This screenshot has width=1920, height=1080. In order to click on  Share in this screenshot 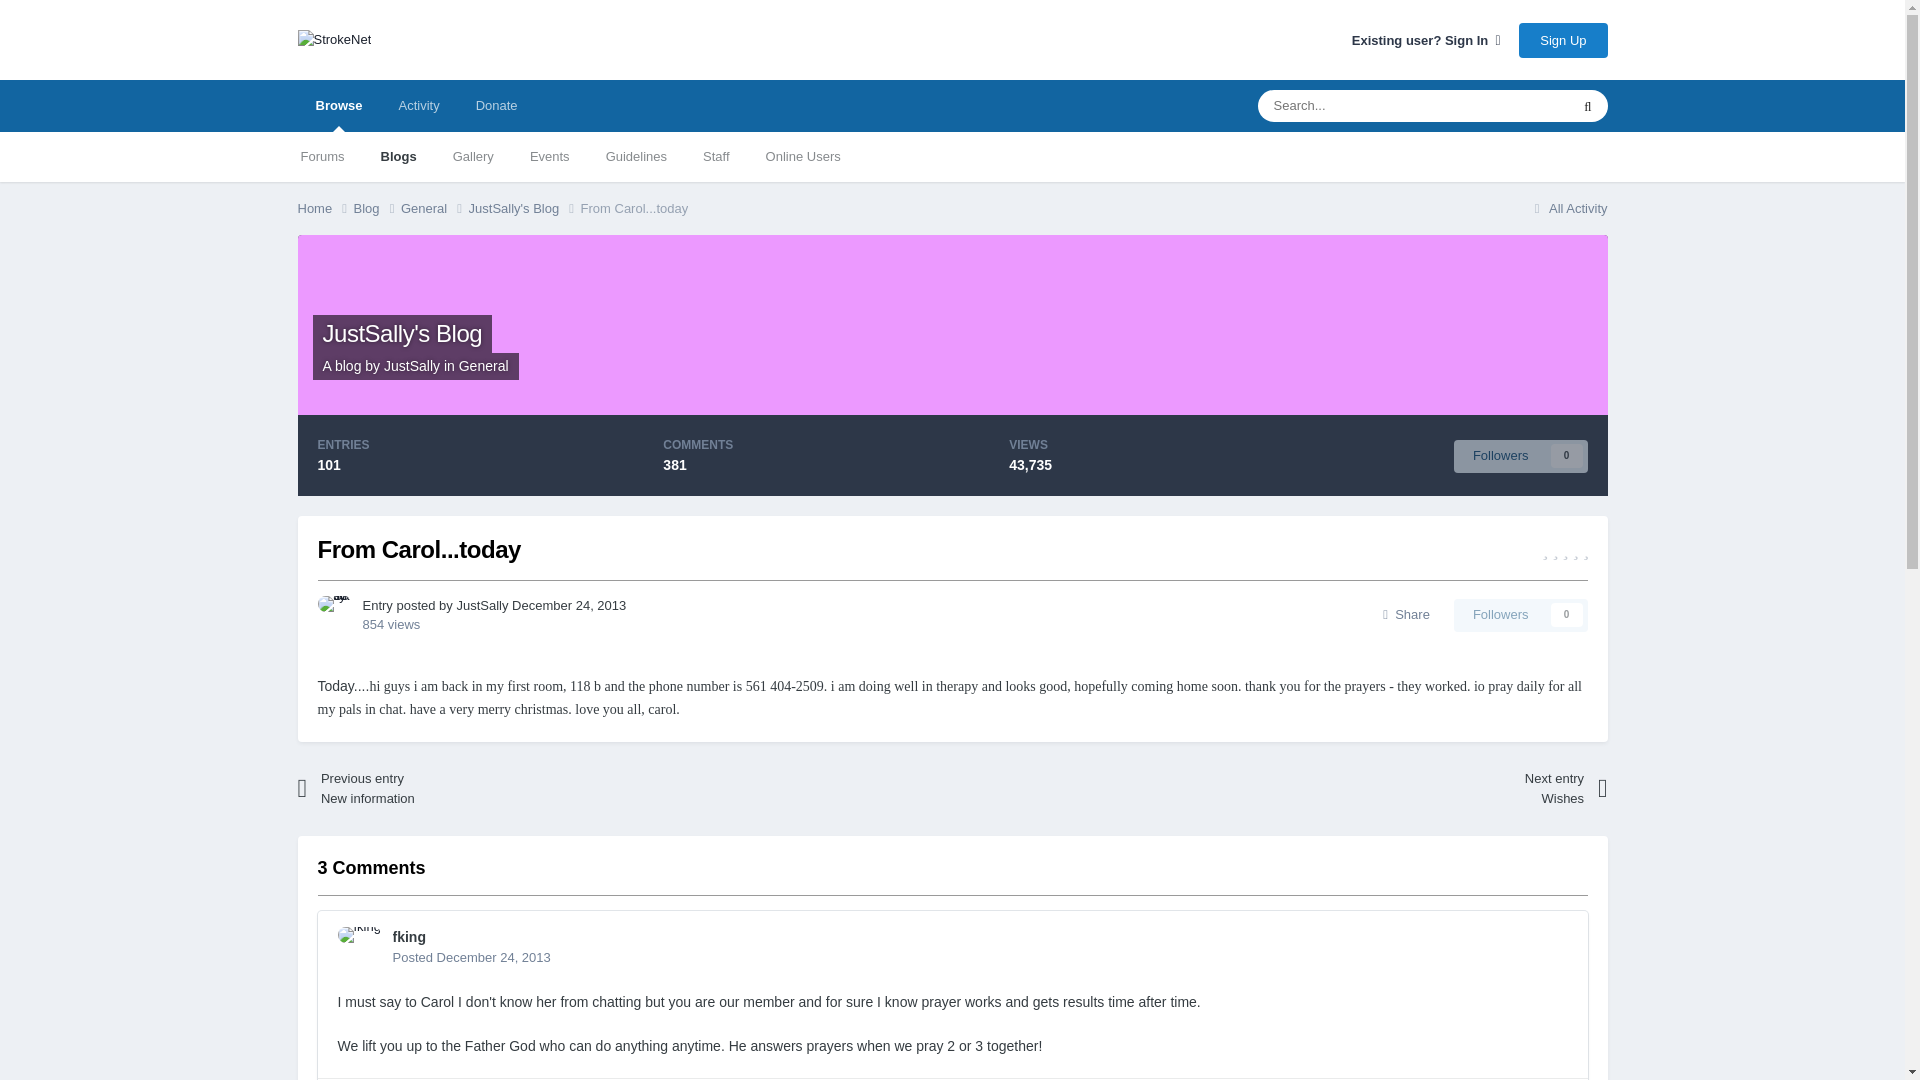, I will do `click(1406, 614)`.